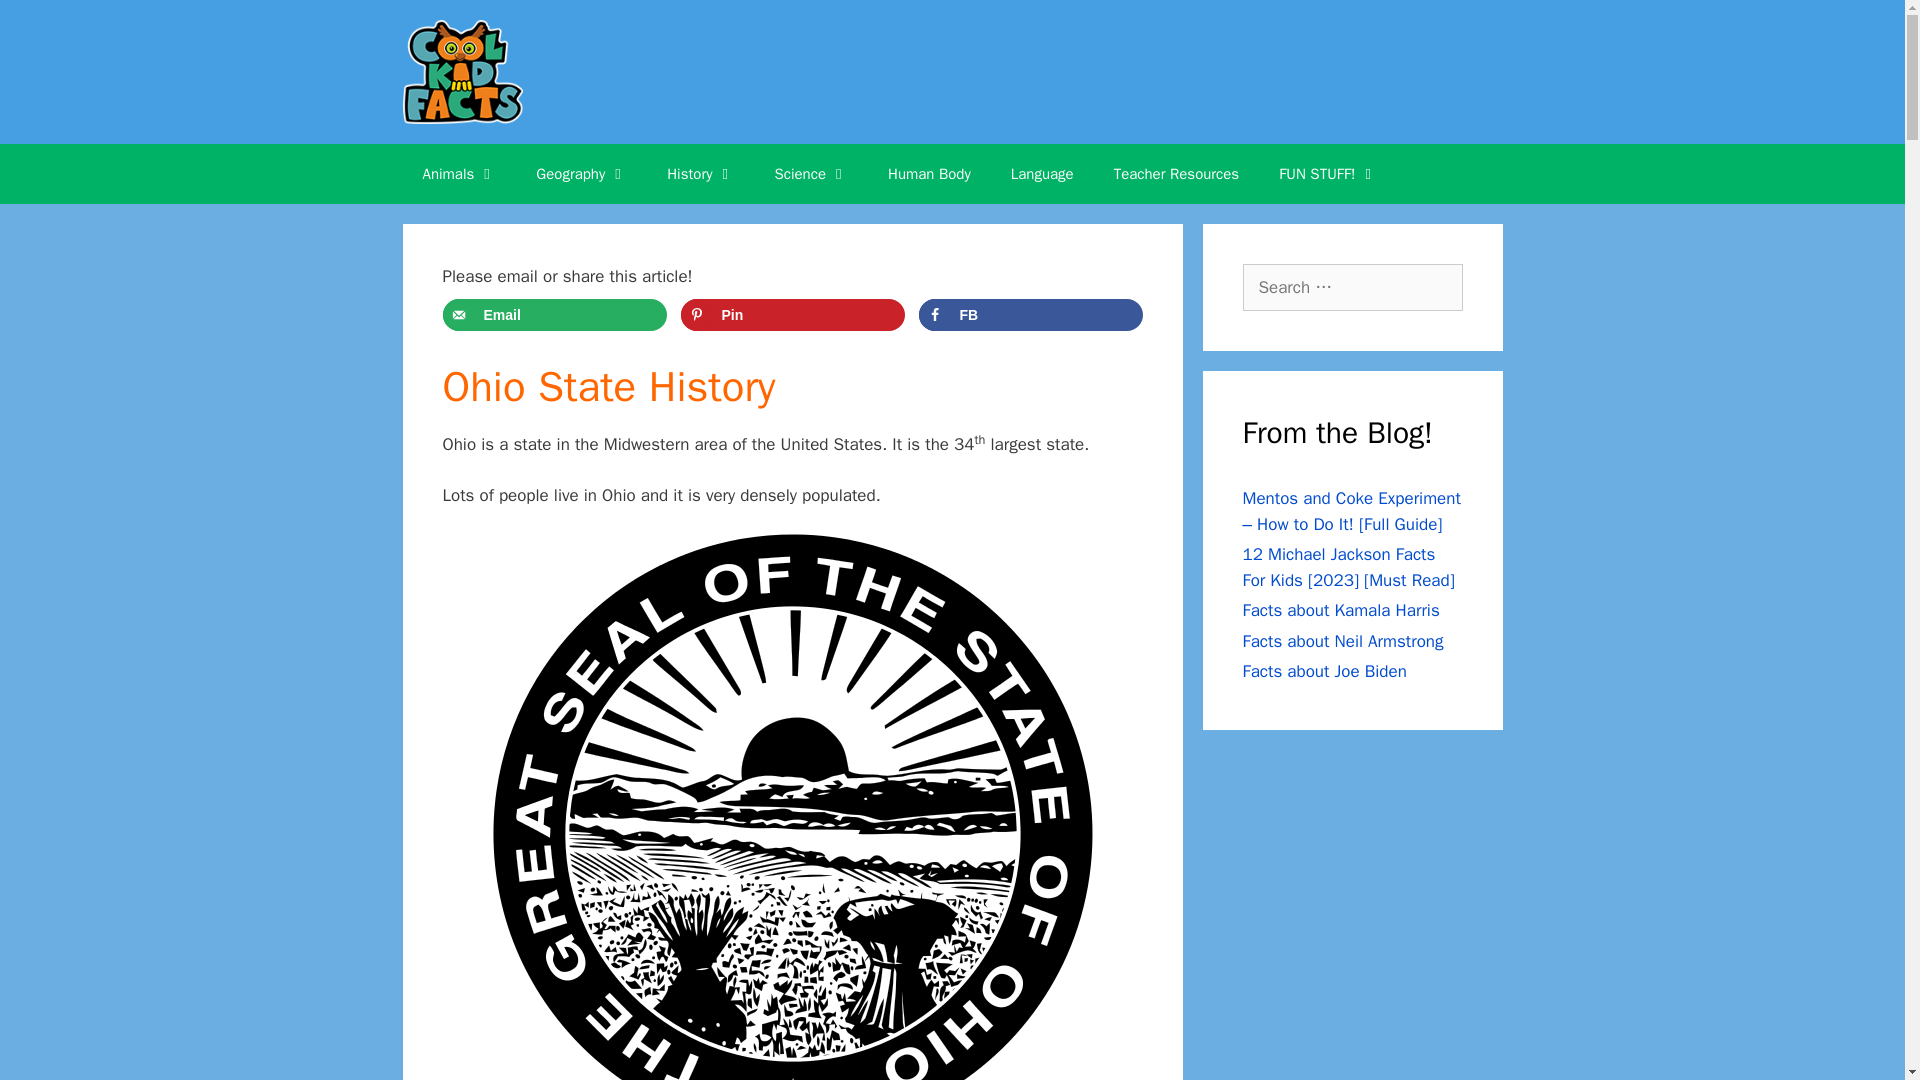 The height and width of the screenshot is (1080, 1920). Describe the element at coordinates (810, 174) in the screenshot. I see `Science` at that location.